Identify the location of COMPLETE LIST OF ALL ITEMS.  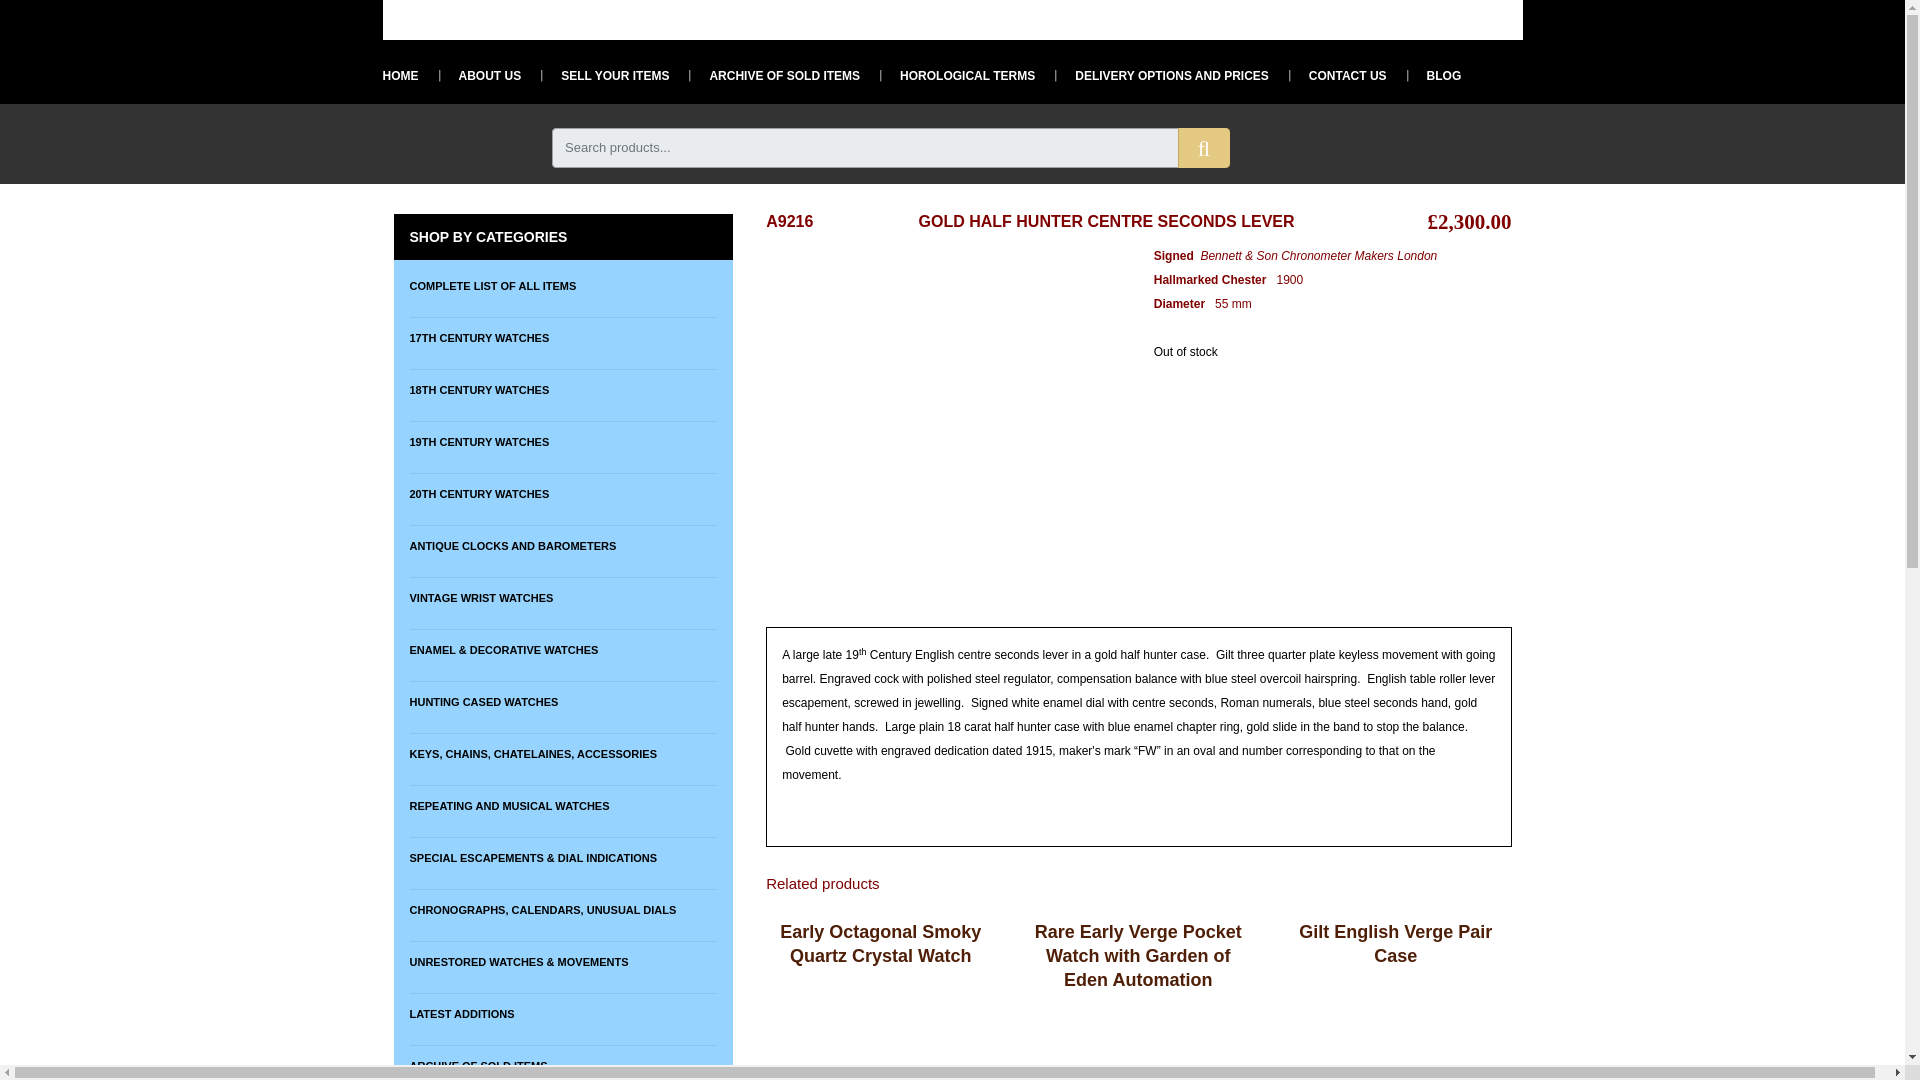
(563, 285).